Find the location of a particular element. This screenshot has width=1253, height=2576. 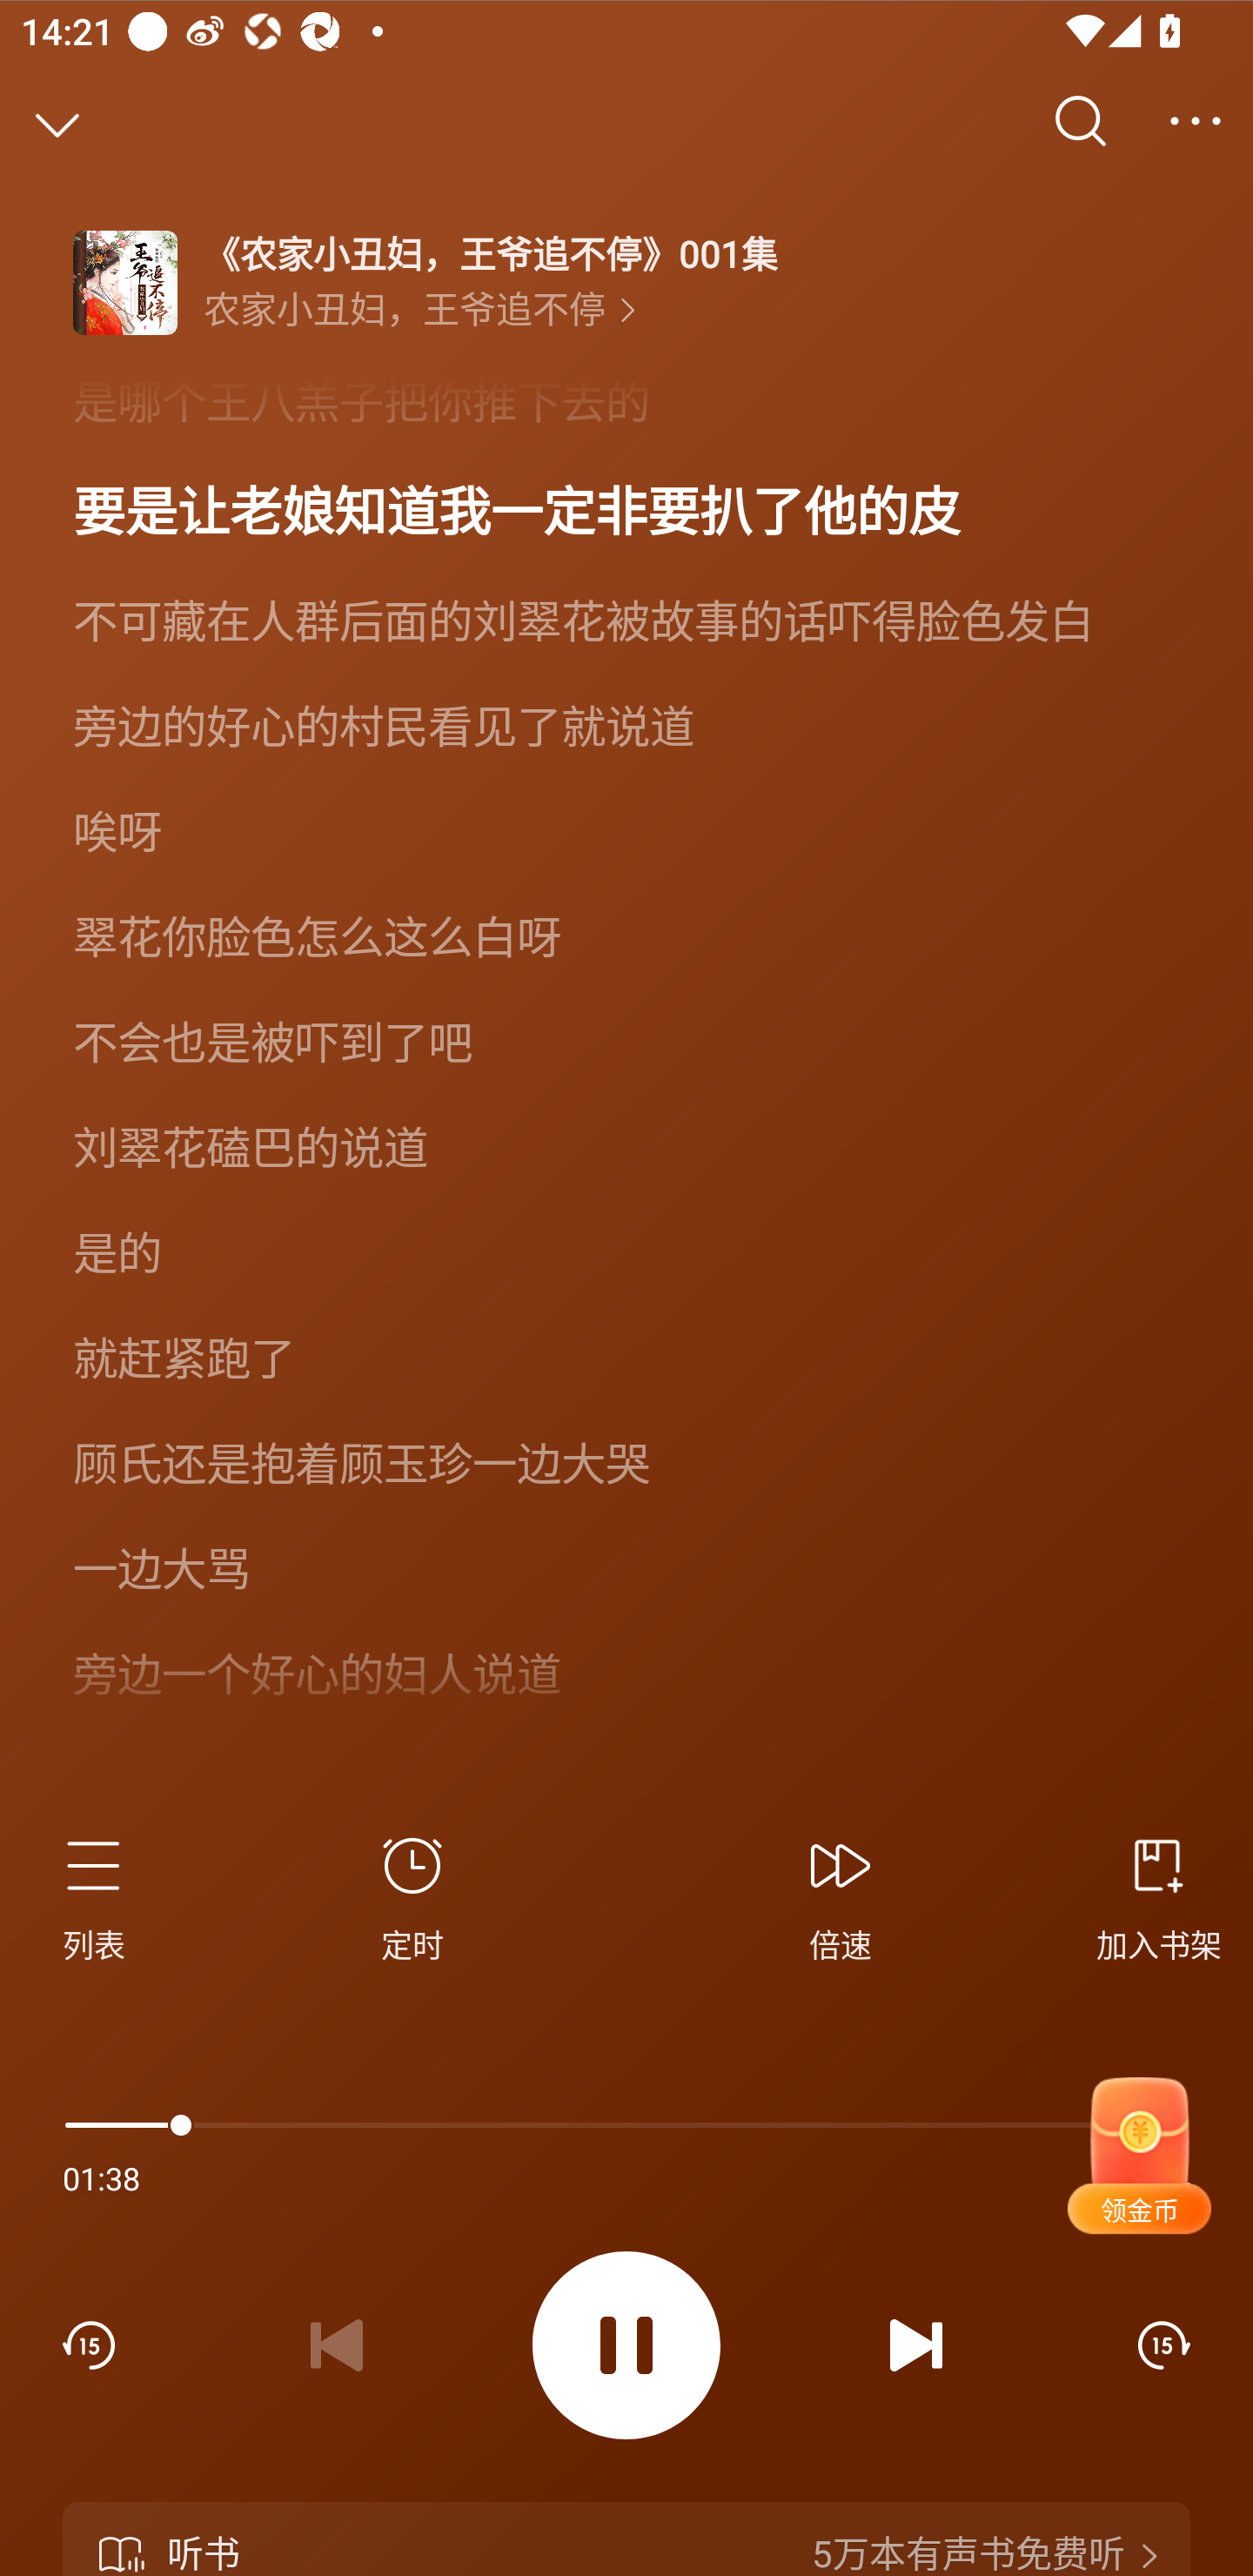

后退十五秒 is located at coordinates (88, 2345).